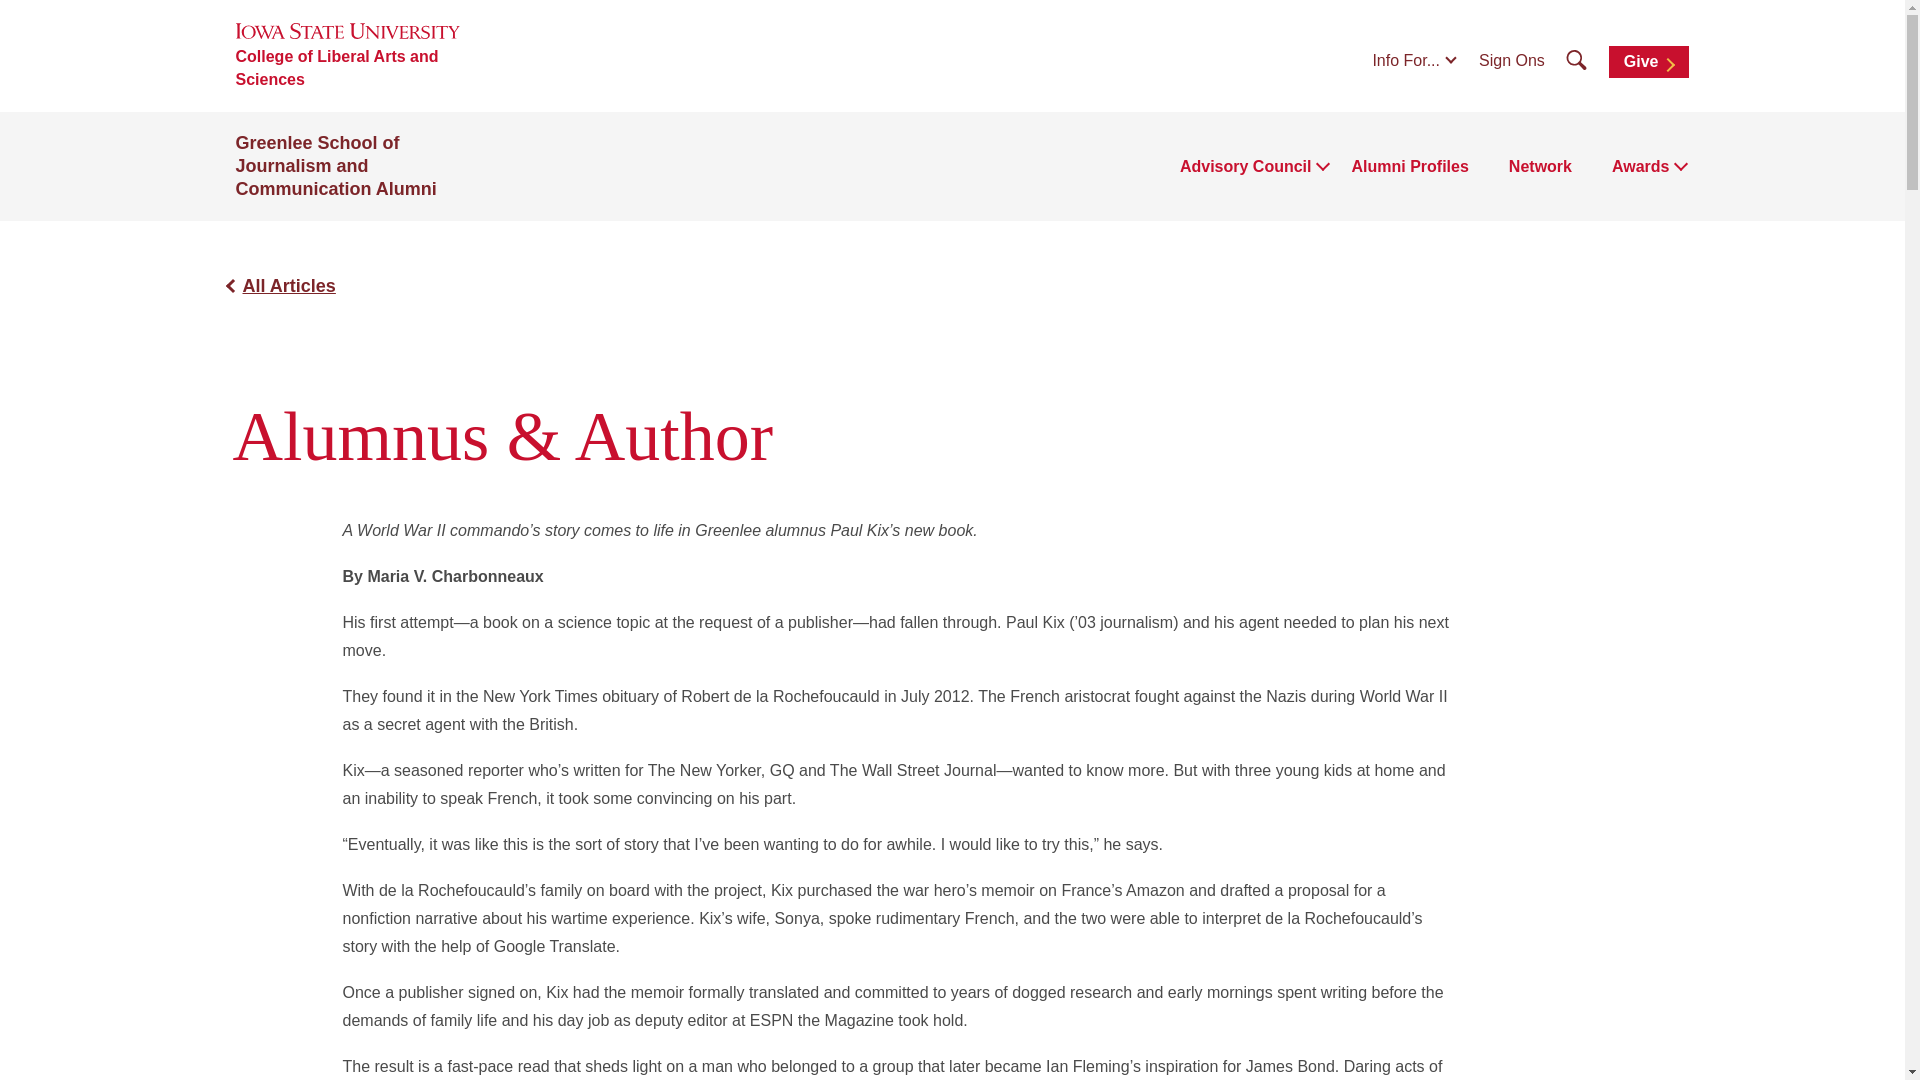 The image size is (1920, 1080). Describe the element at coordinates (336, 165) in the screenshot. I see `Greenlee School of Journalism and Communication Alumni` at that location.